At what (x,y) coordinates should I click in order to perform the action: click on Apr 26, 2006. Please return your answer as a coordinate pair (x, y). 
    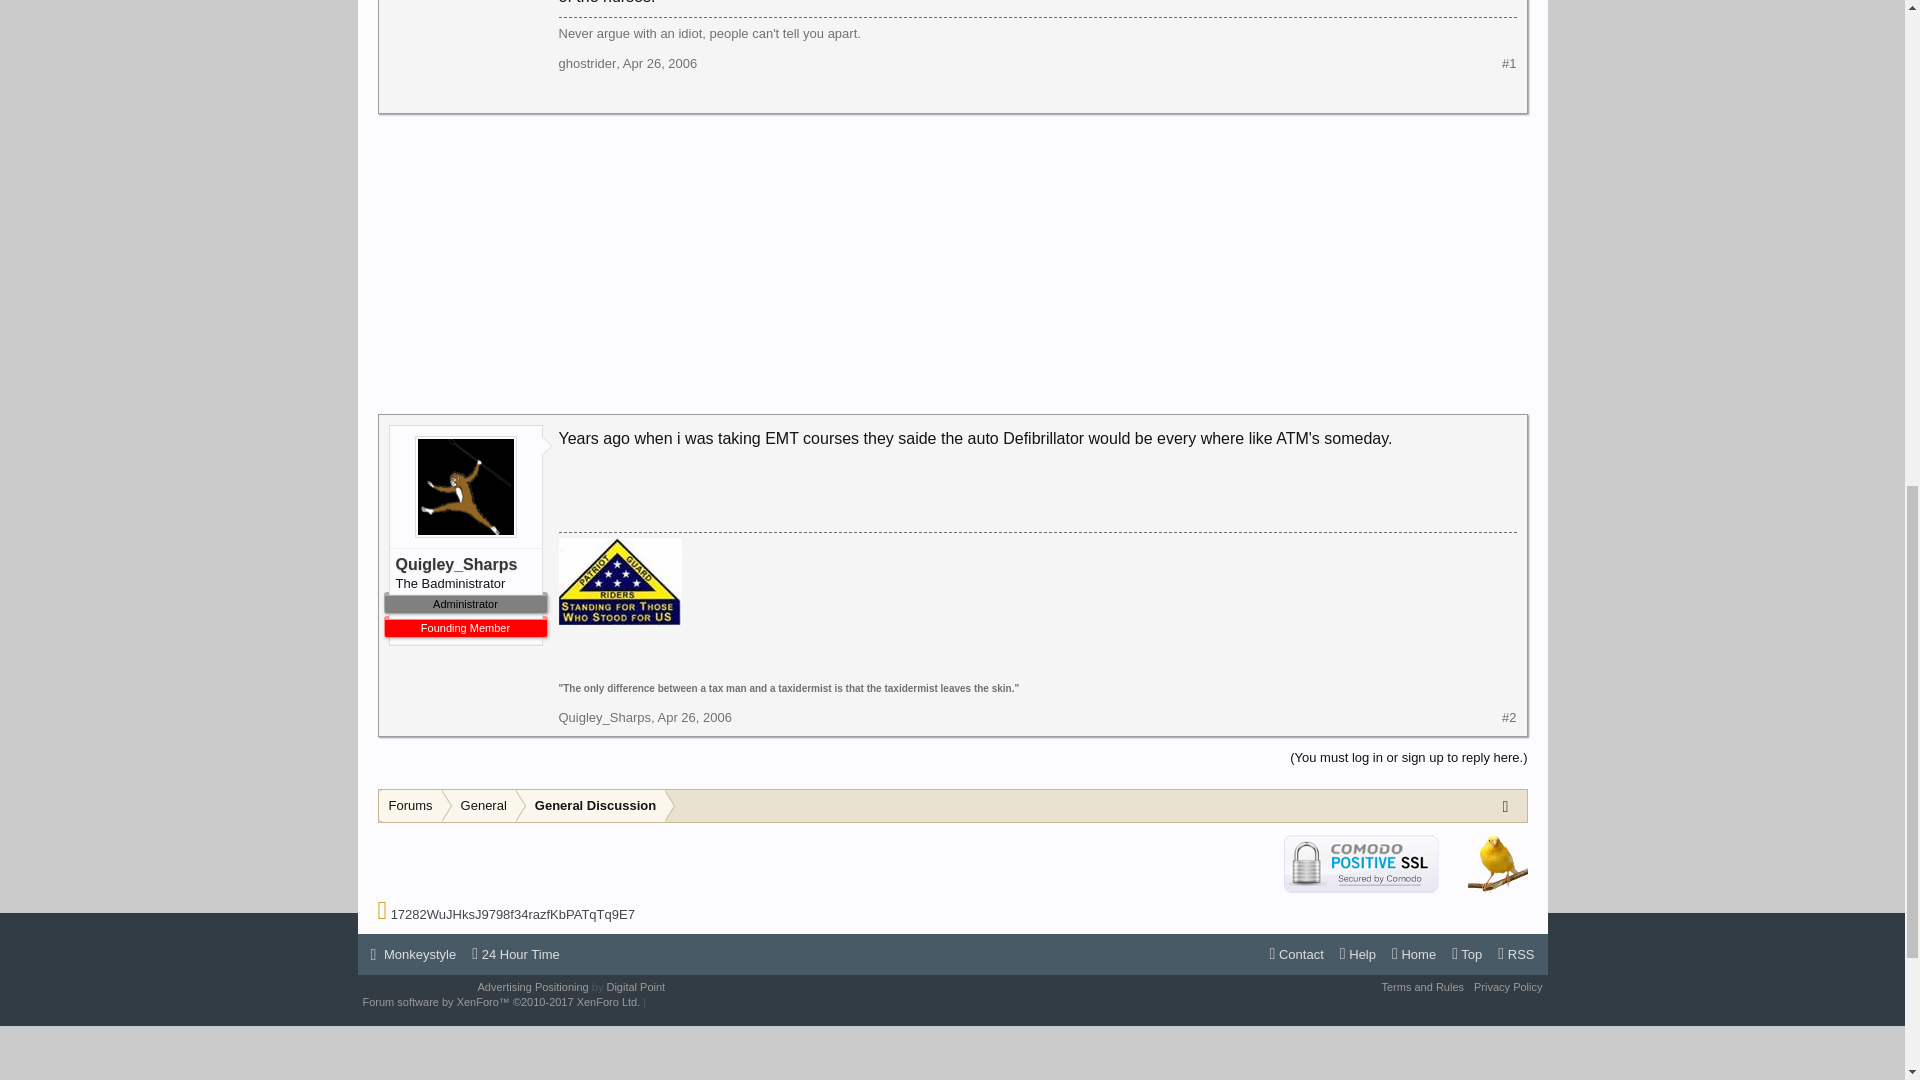
    Looking at the image, I should click on (659, 64).